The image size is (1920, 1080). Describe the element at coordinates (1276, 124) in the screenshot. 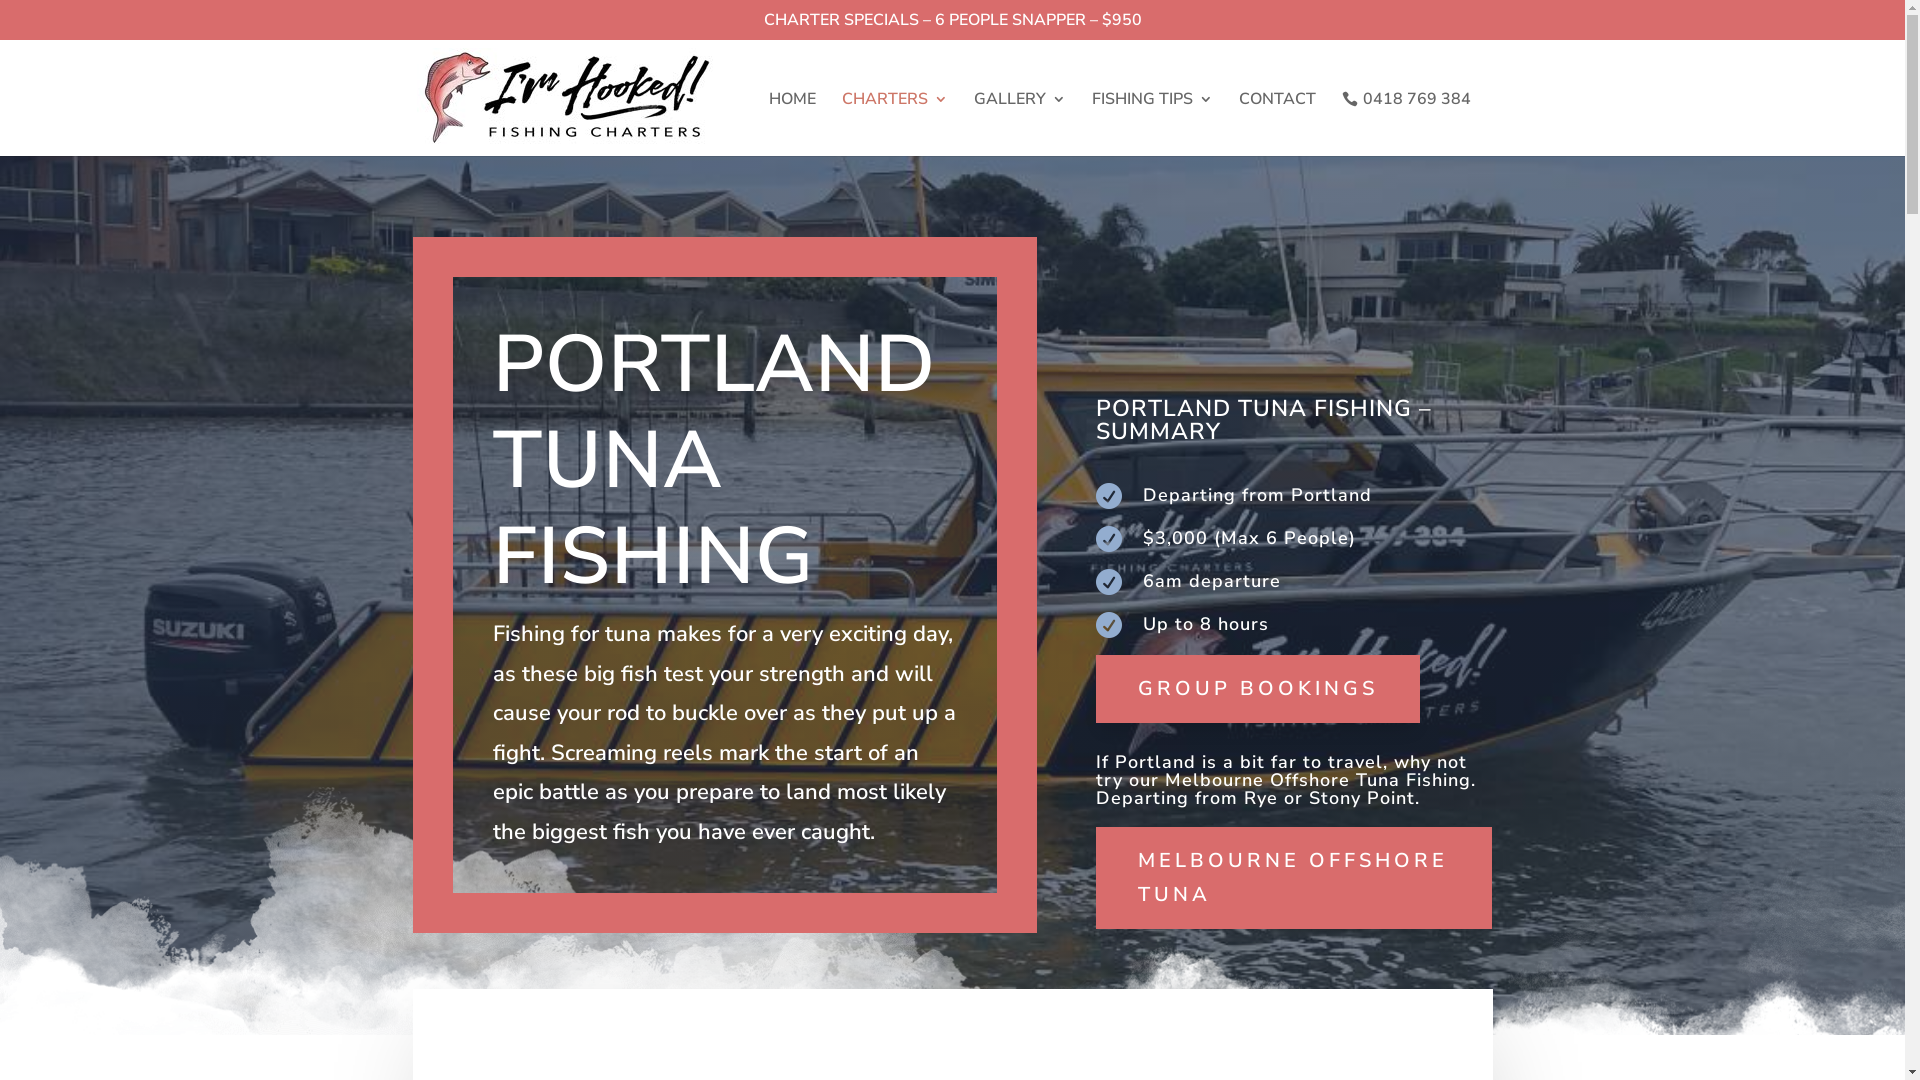

I see `CONTACT` at that location.